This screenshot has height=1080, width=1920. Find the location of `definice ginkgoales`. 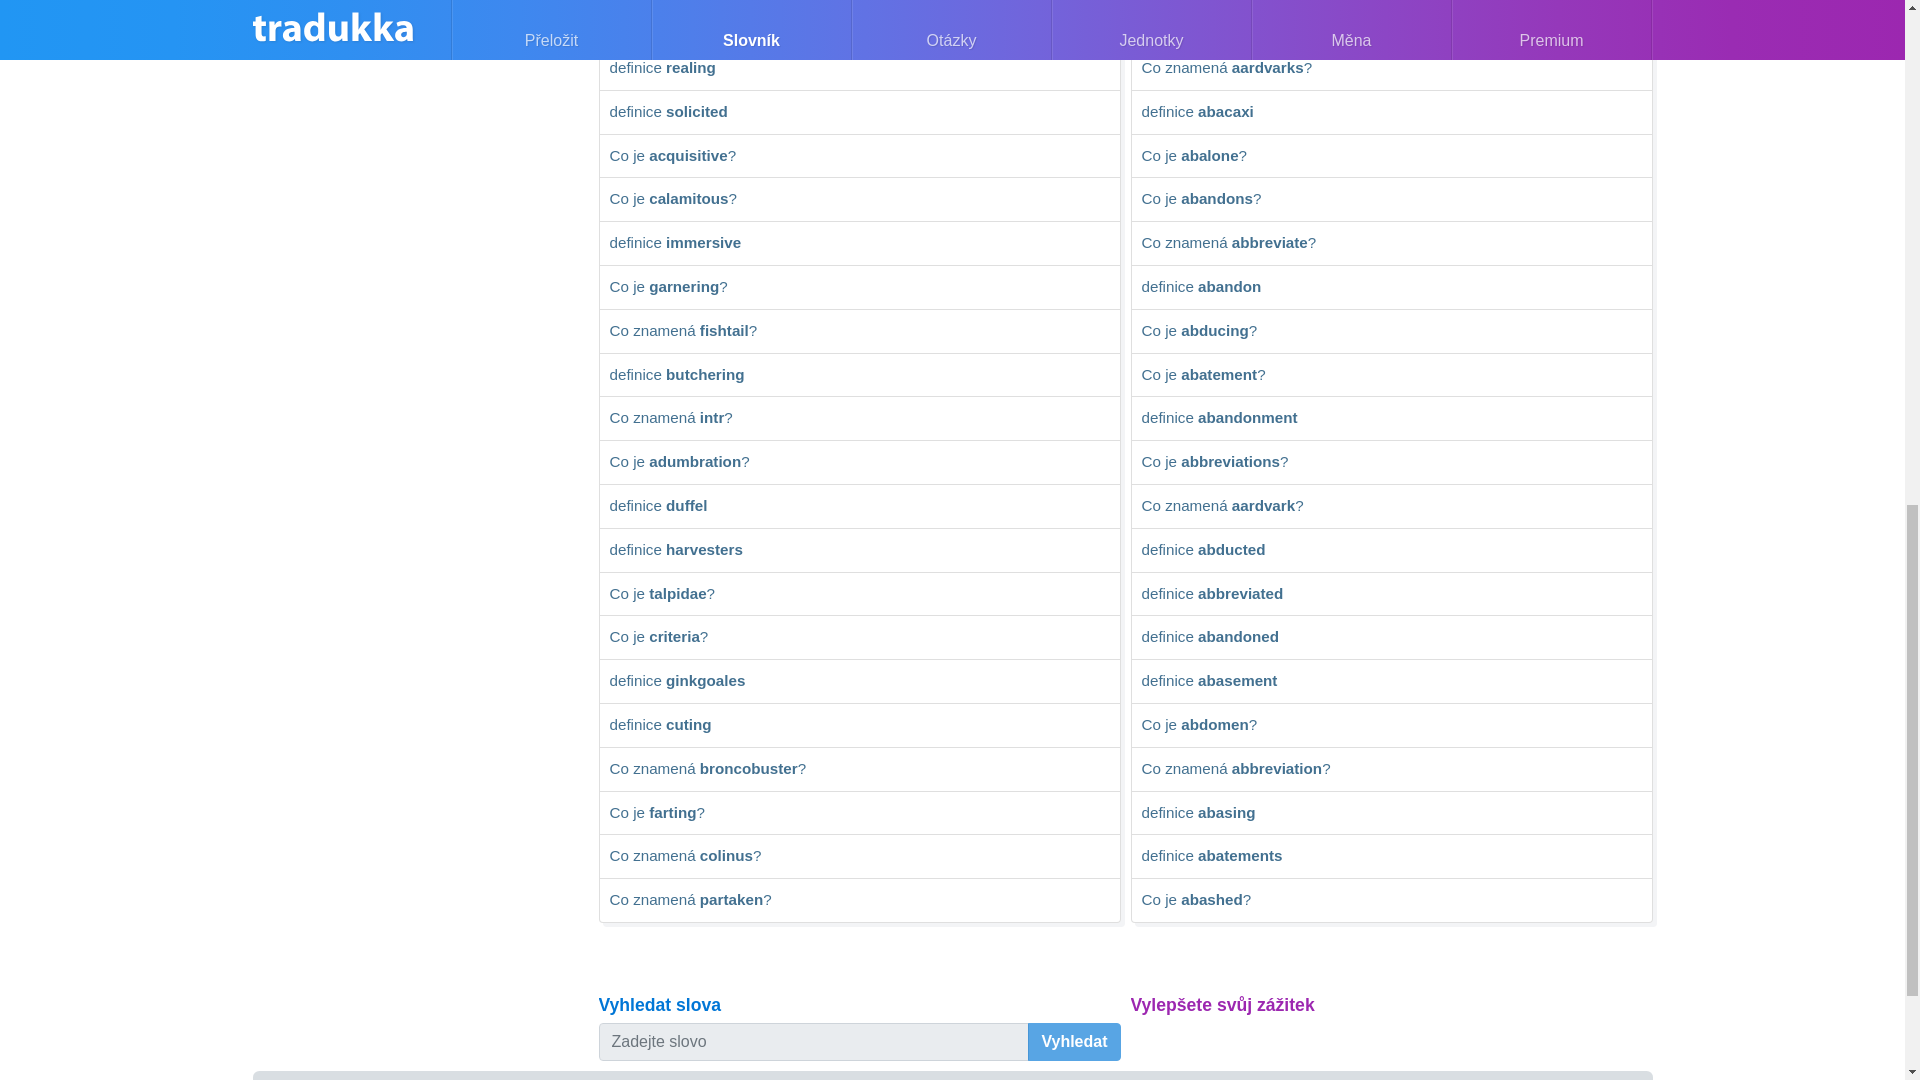

definice ginkgoales is located at coordinates (858, 682).